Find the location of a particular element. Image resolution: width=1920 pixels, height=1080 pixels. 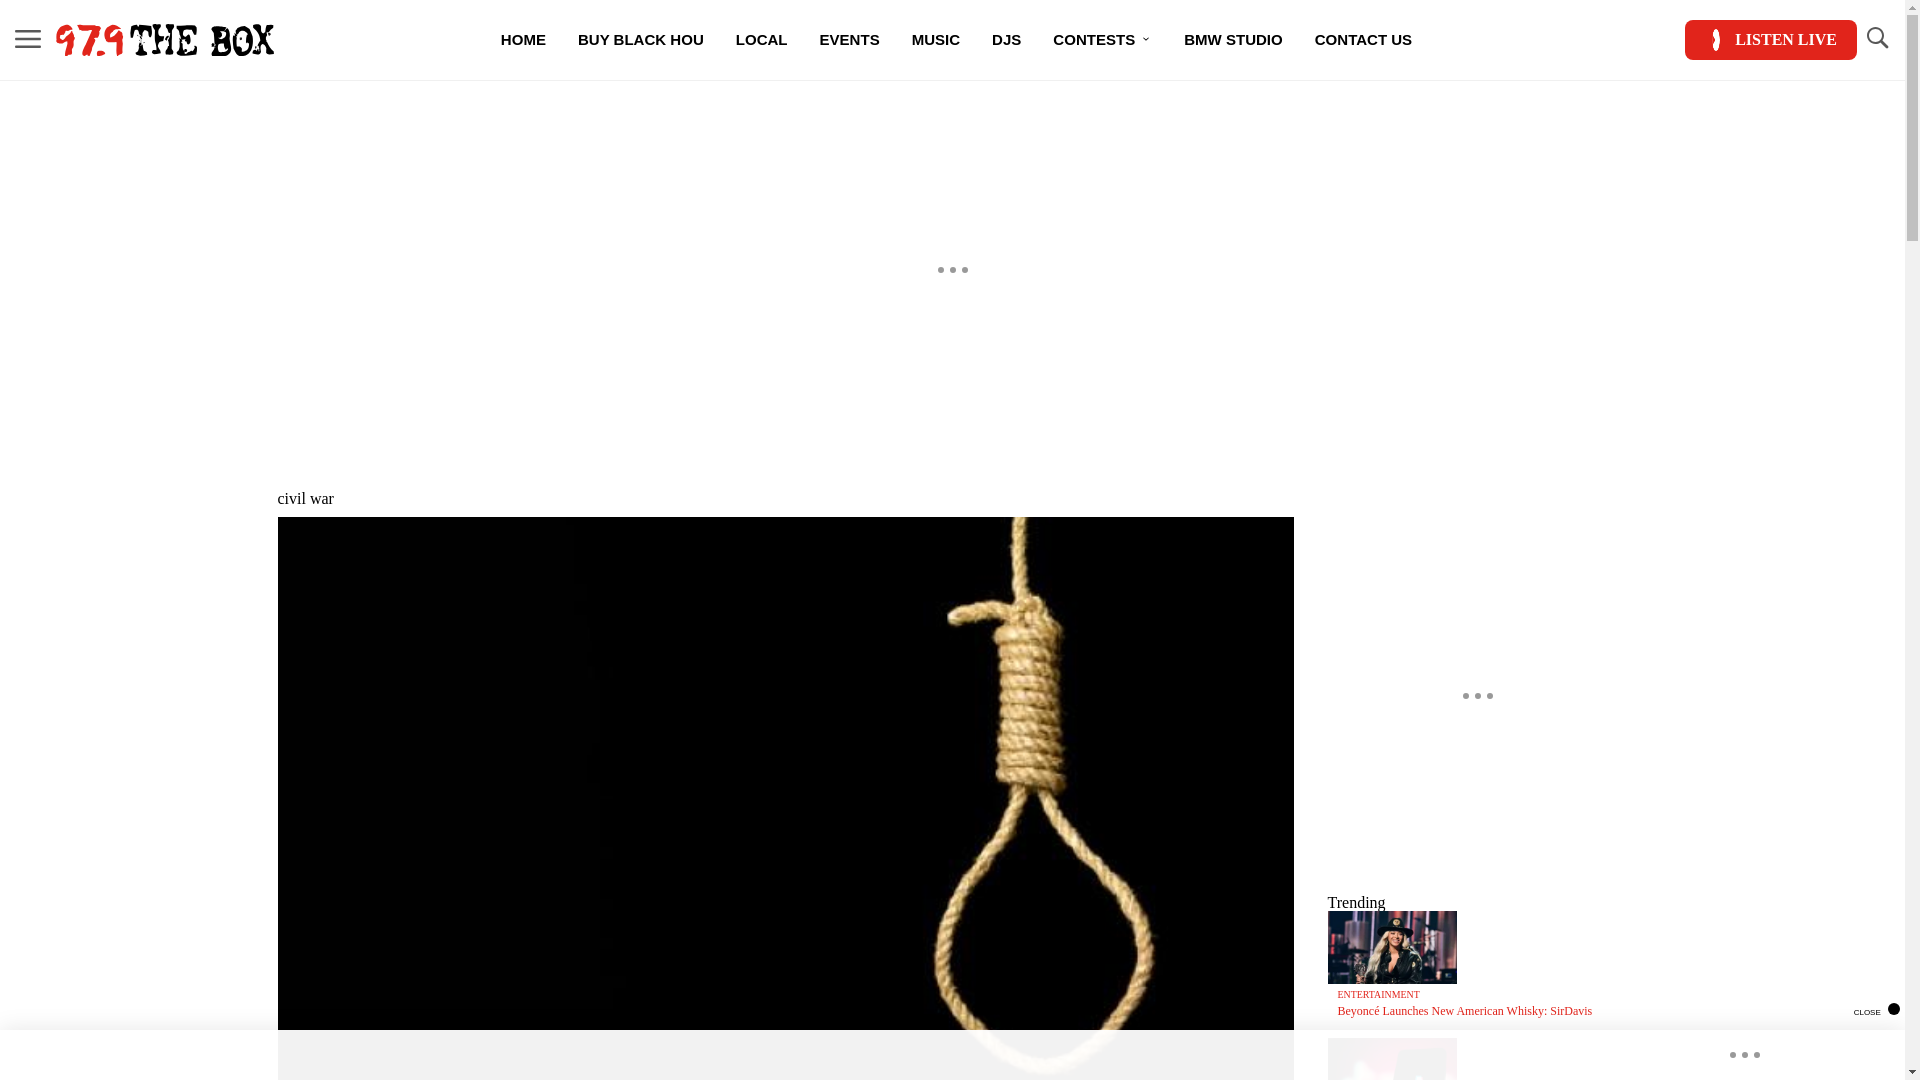

EVENTS is located at coordinates (850, 40).